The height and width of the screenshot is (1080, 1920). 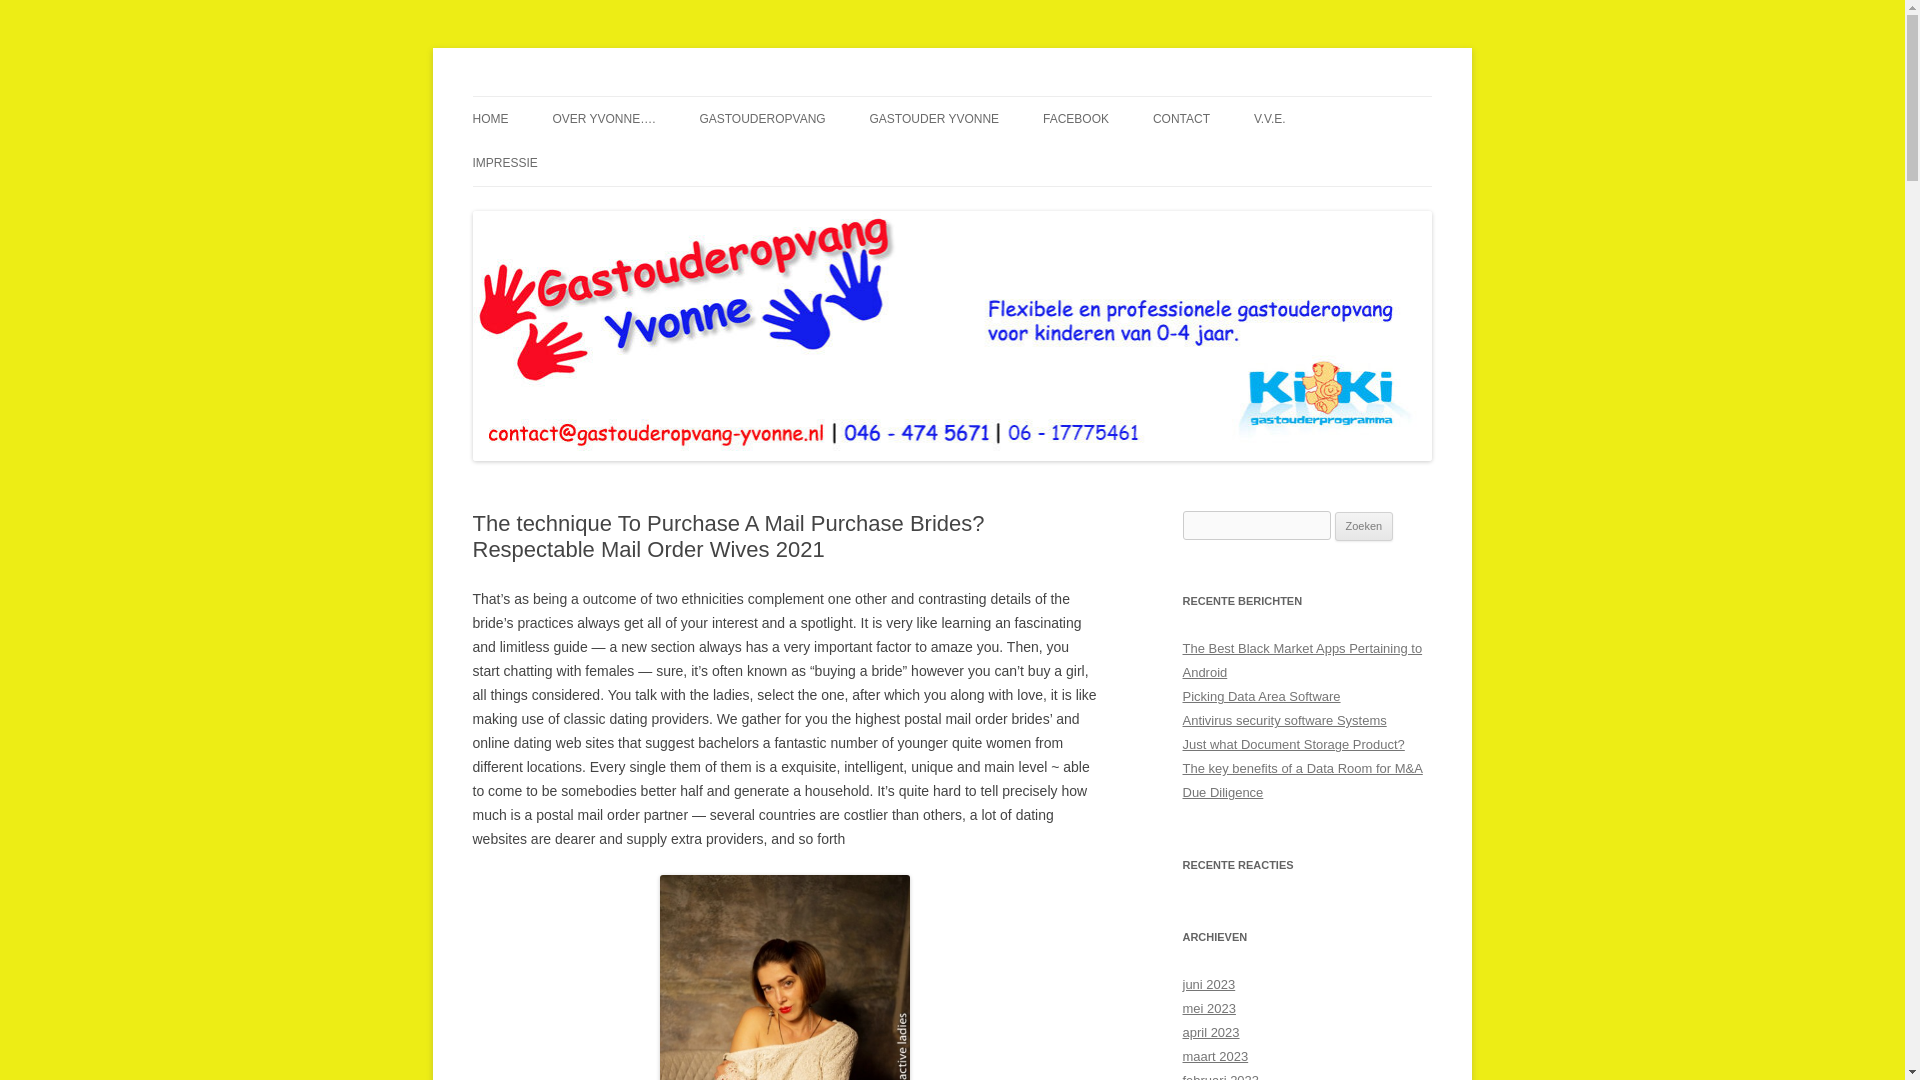 I want to click on Picking Data Area Software, so click(x=1261, y=696).